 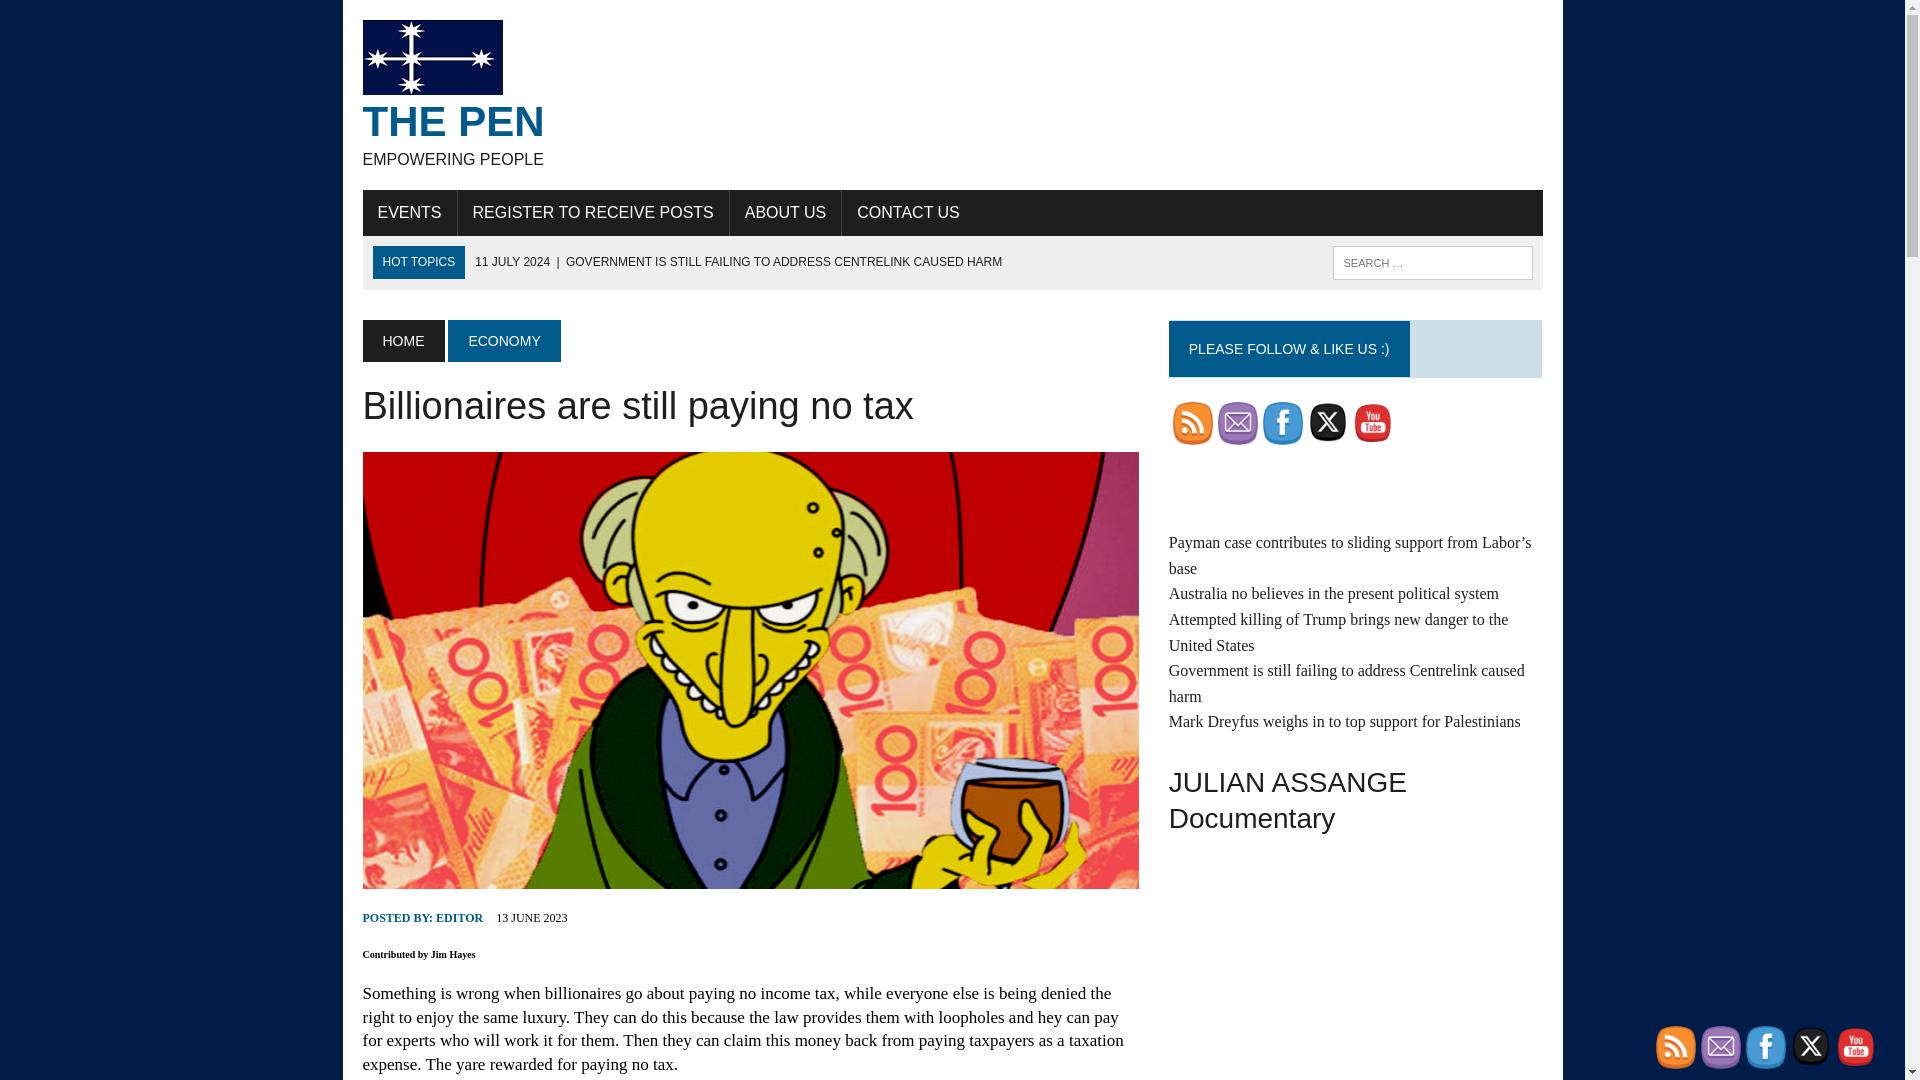 What do you see at coordinates (504, 340) in the screenshot?
I see `ECONOMY` at bounding box center [504, 340].